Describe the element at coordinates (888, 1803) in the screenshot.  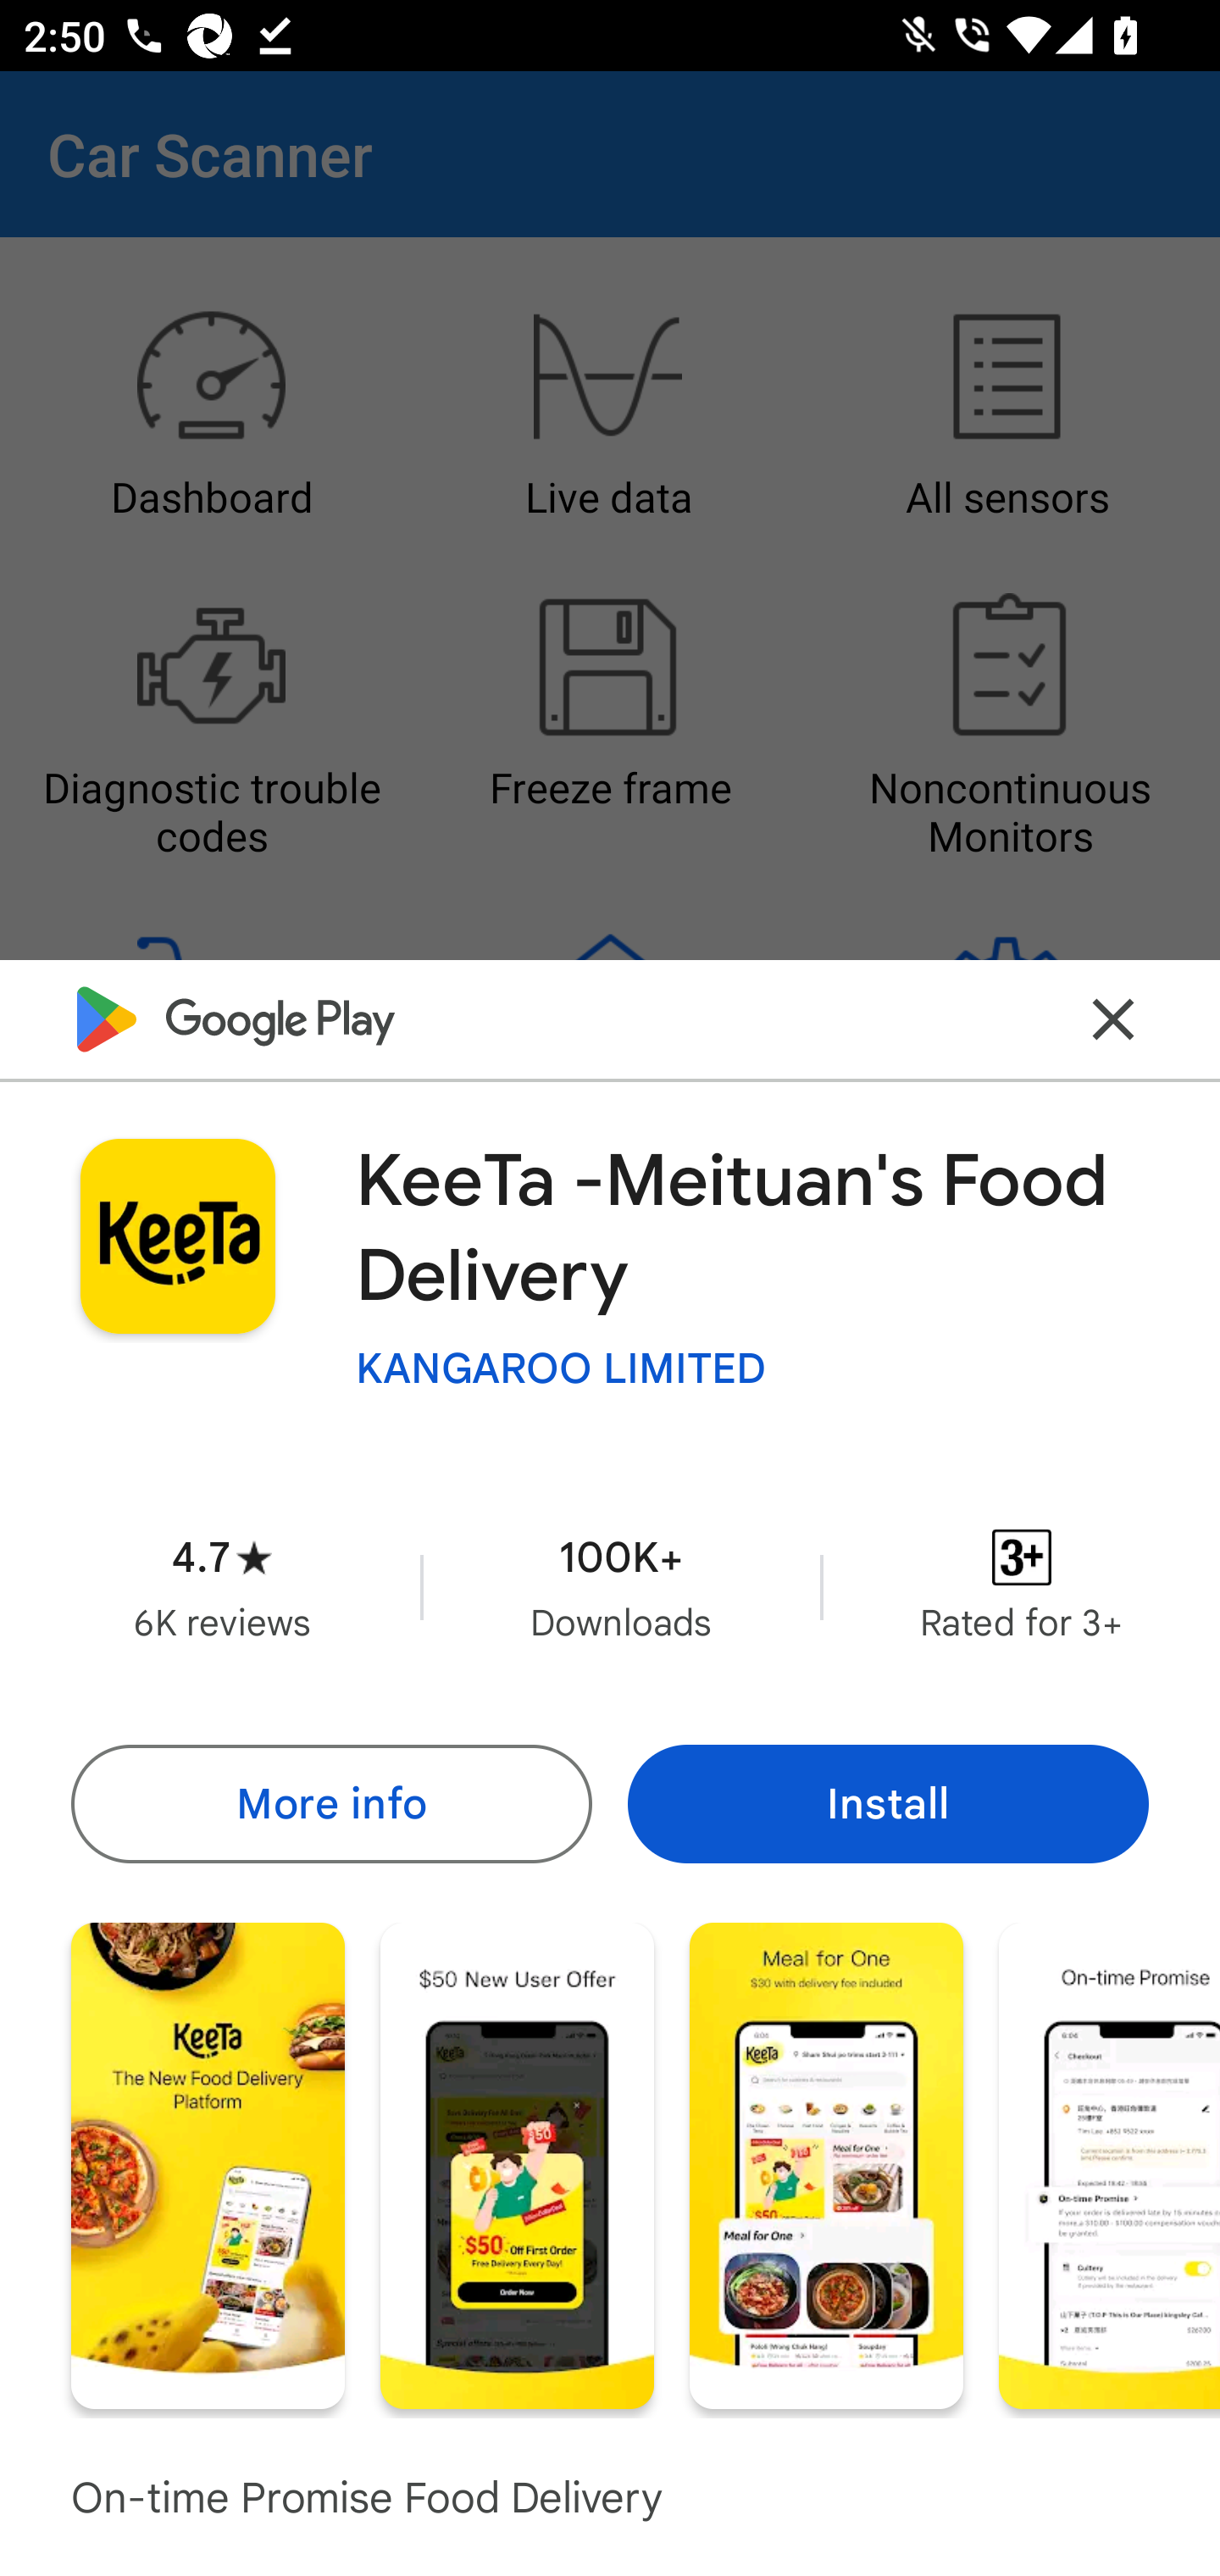
I see `Install` at that location.